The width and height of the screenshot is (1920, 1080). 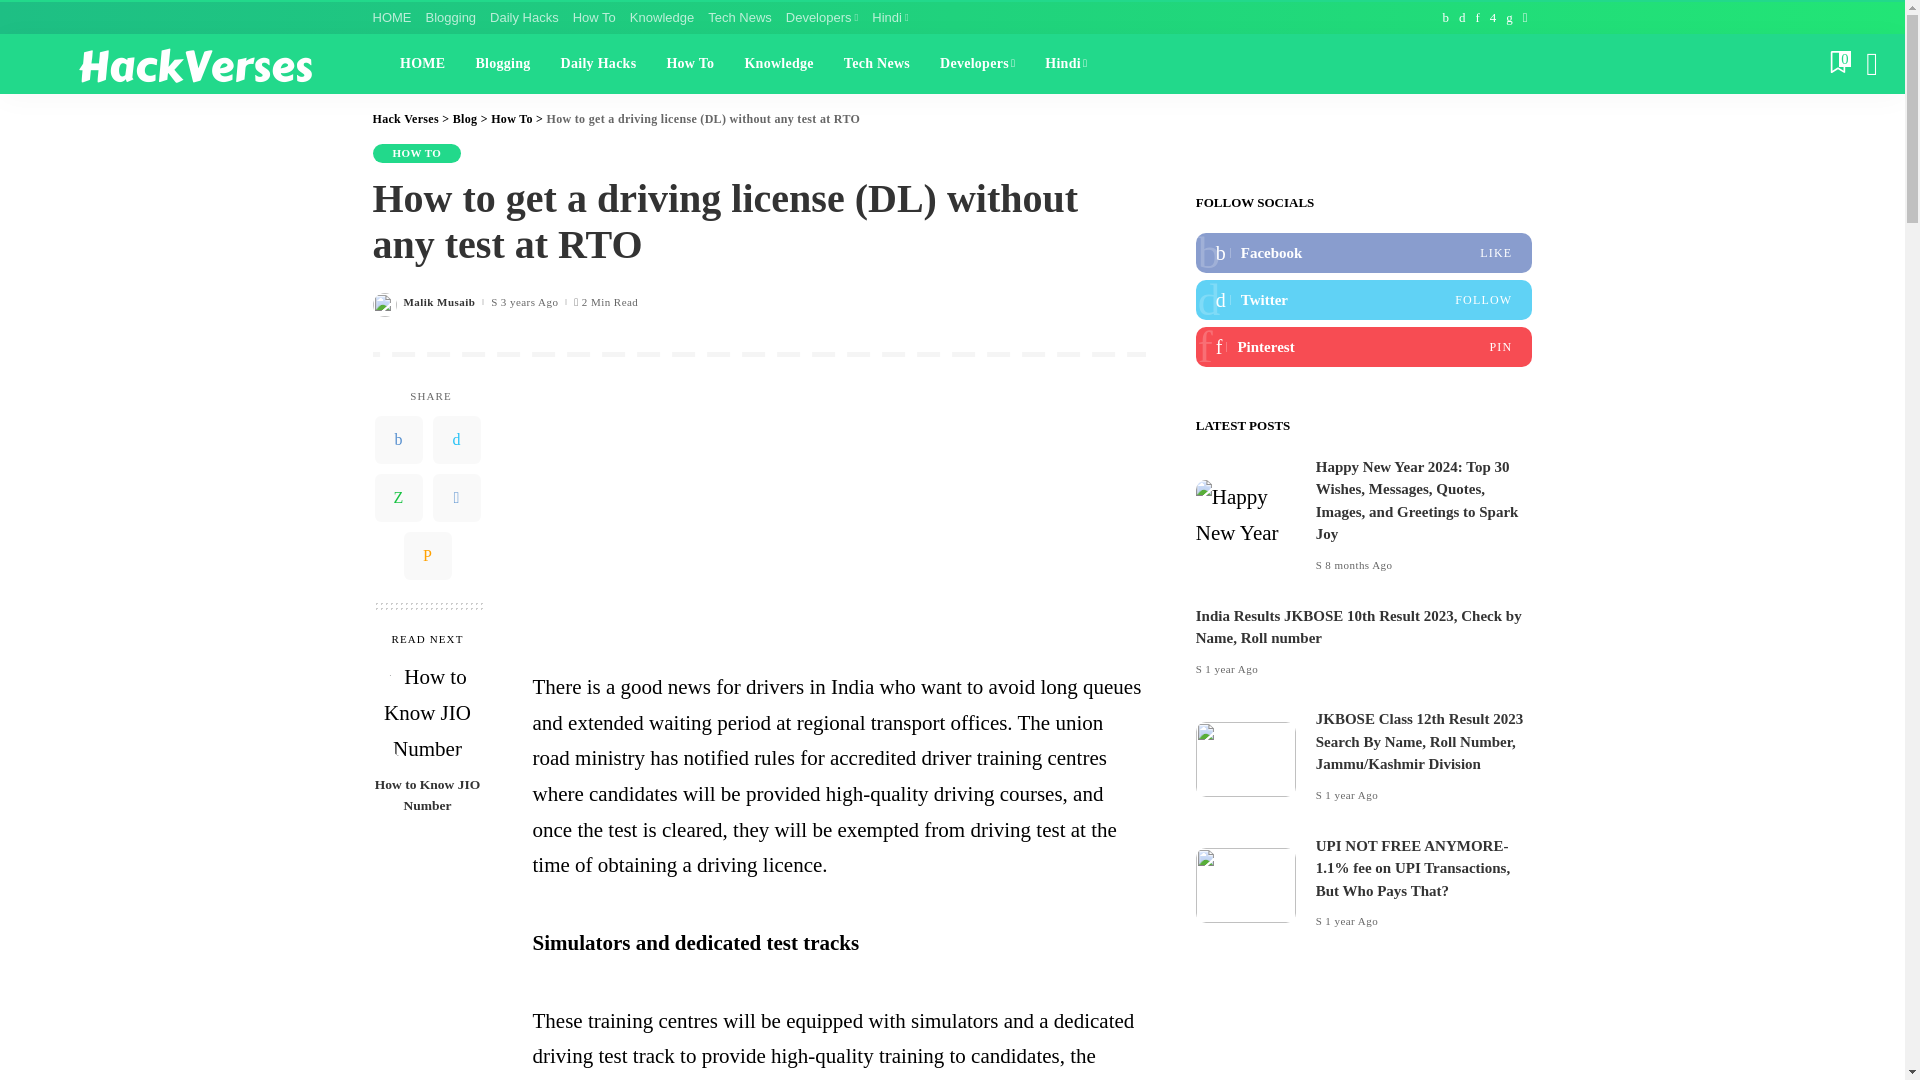 What do you see at coordinates (822, 18) in the screenshot?
I see `Developers` at bounding box center [822, 18].